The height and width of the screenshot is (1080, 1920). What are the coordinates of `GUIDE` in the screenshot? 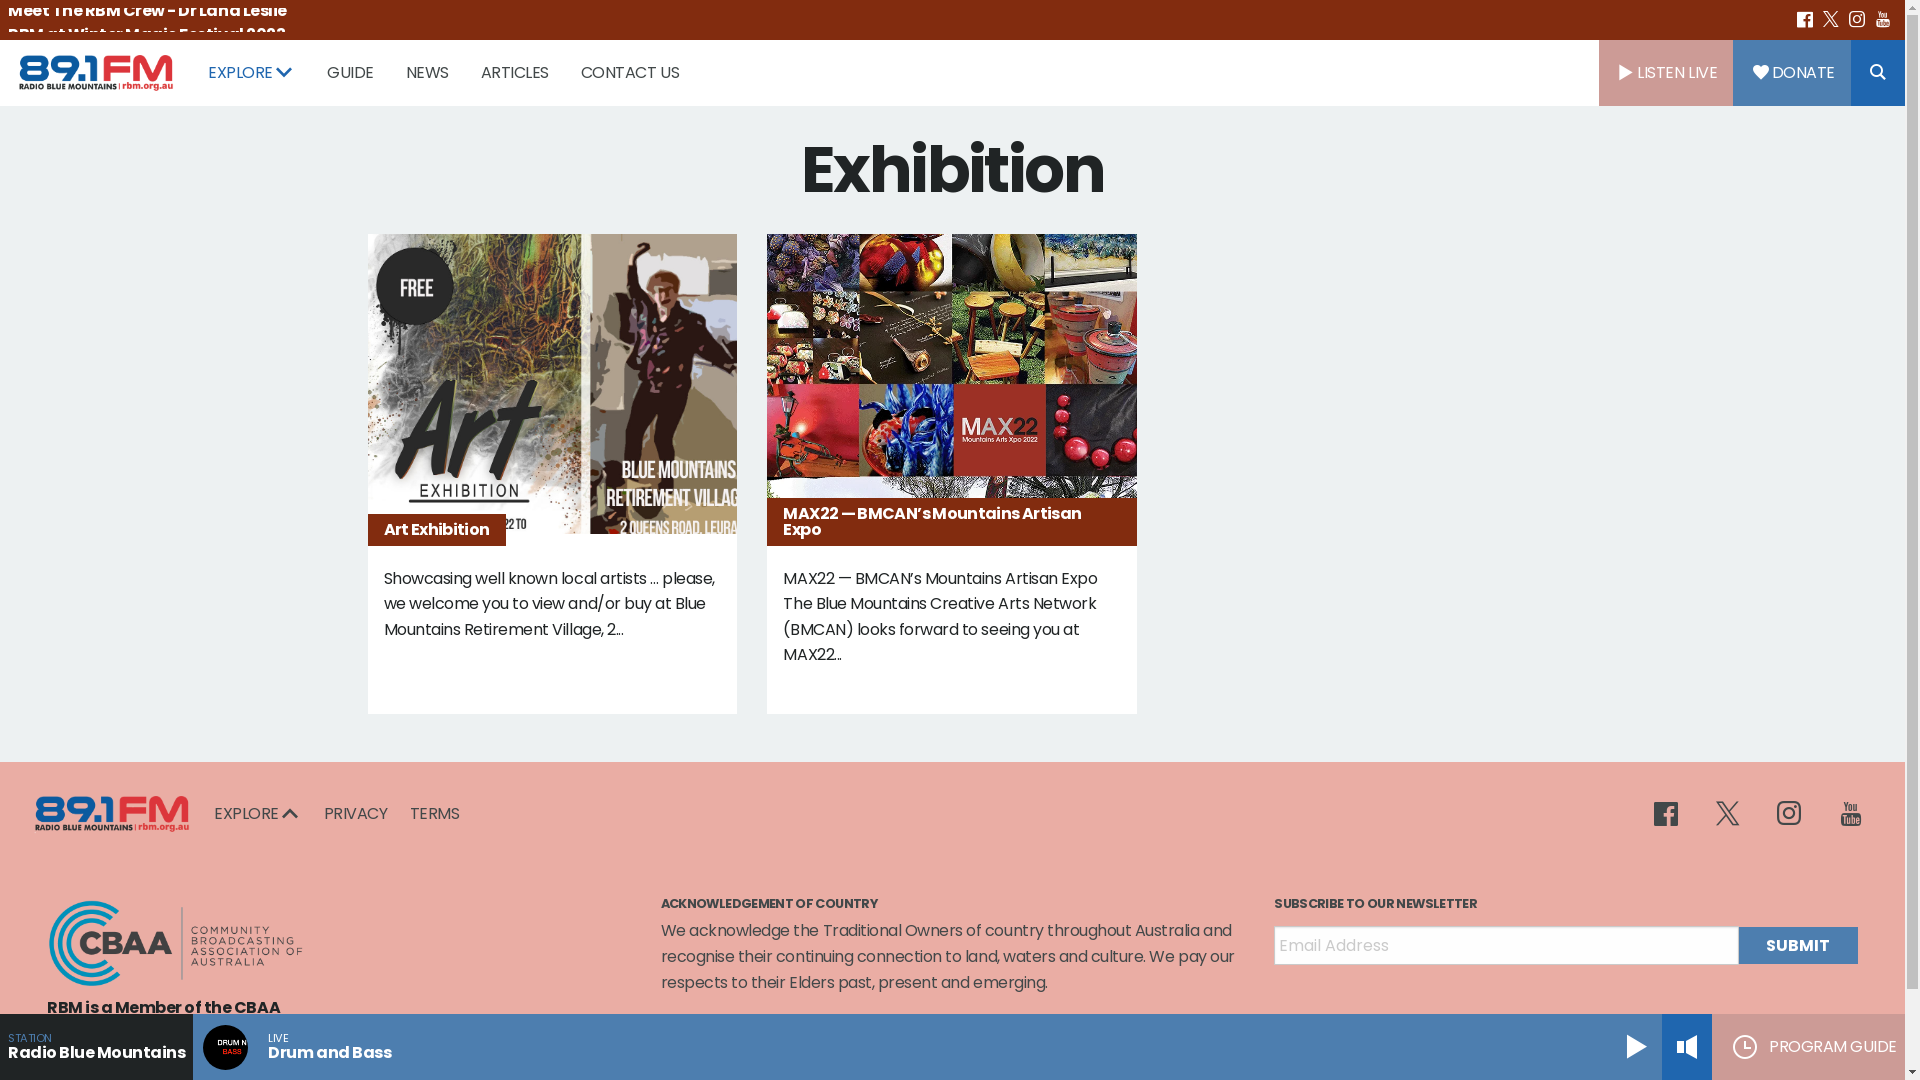 It's located at (350, 73).